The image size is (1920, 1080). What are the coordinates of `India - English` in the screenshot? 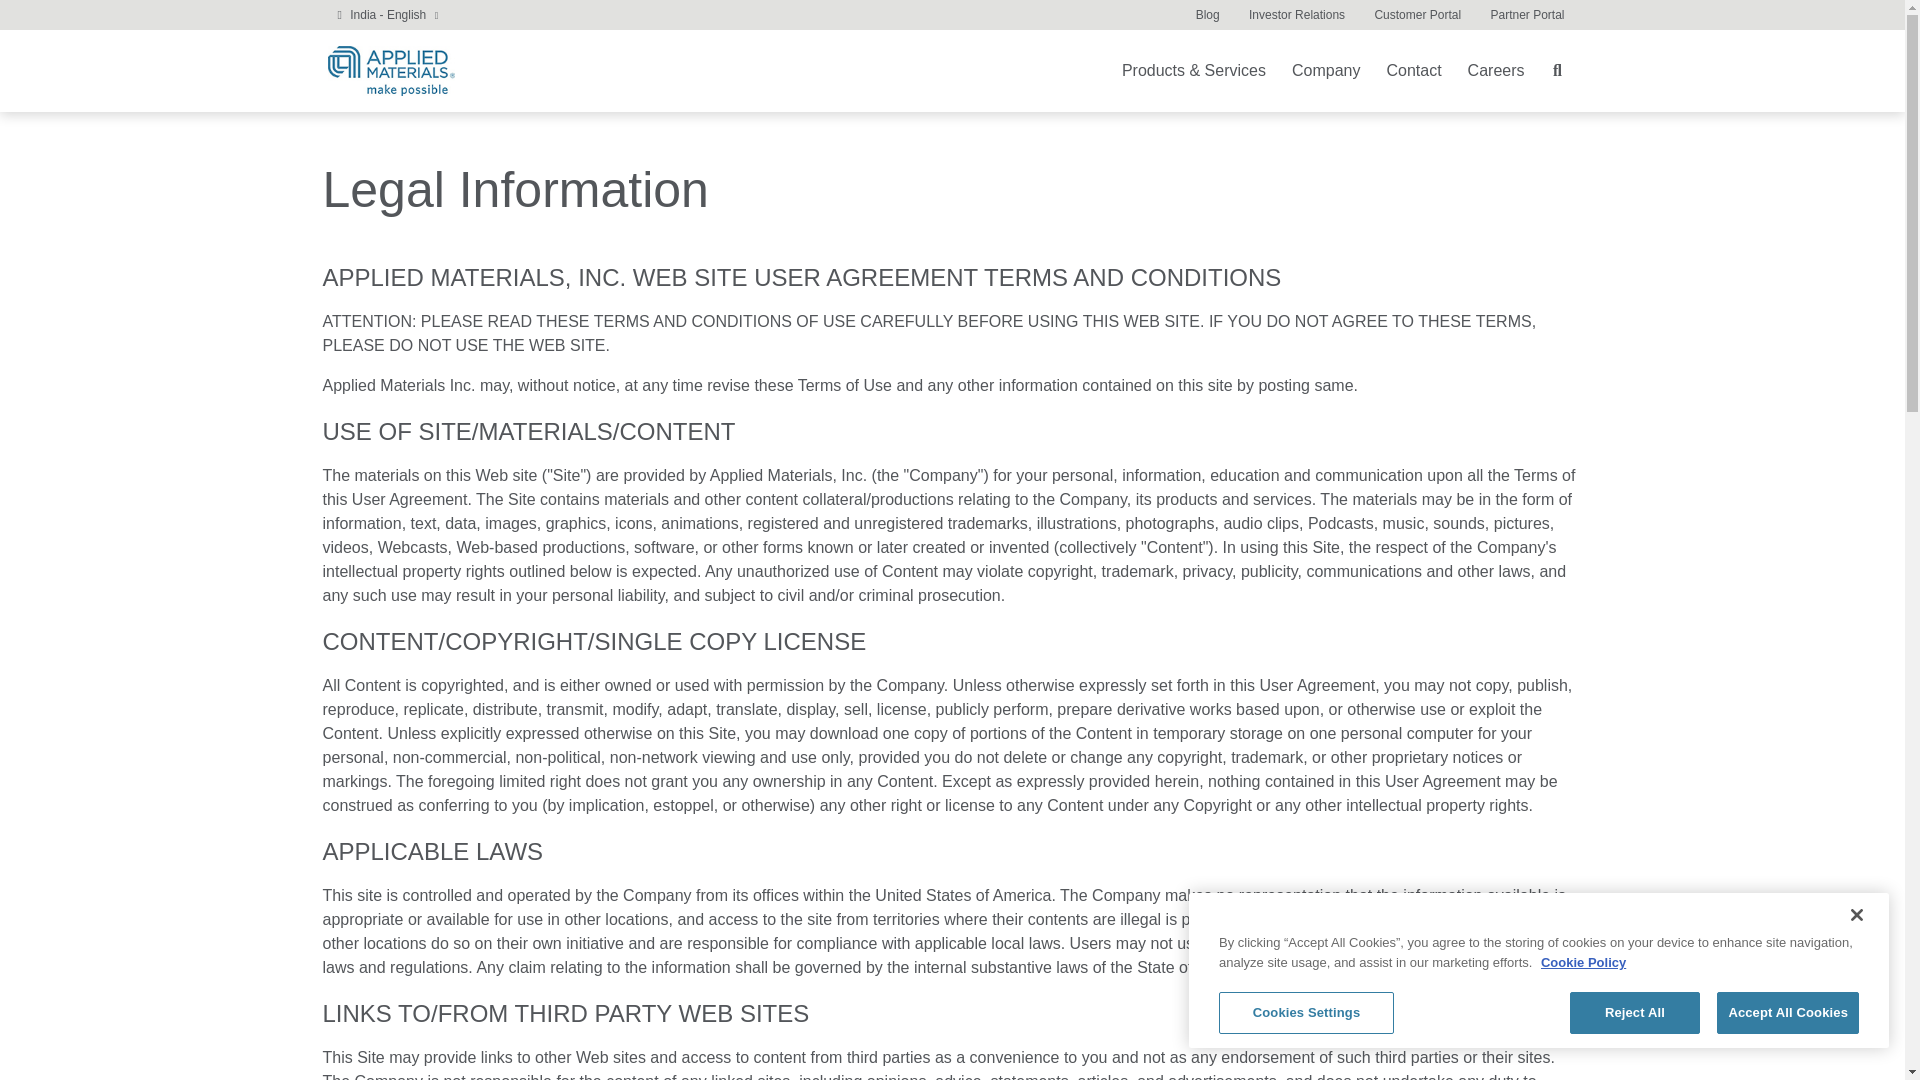 It's located at (388, 15).